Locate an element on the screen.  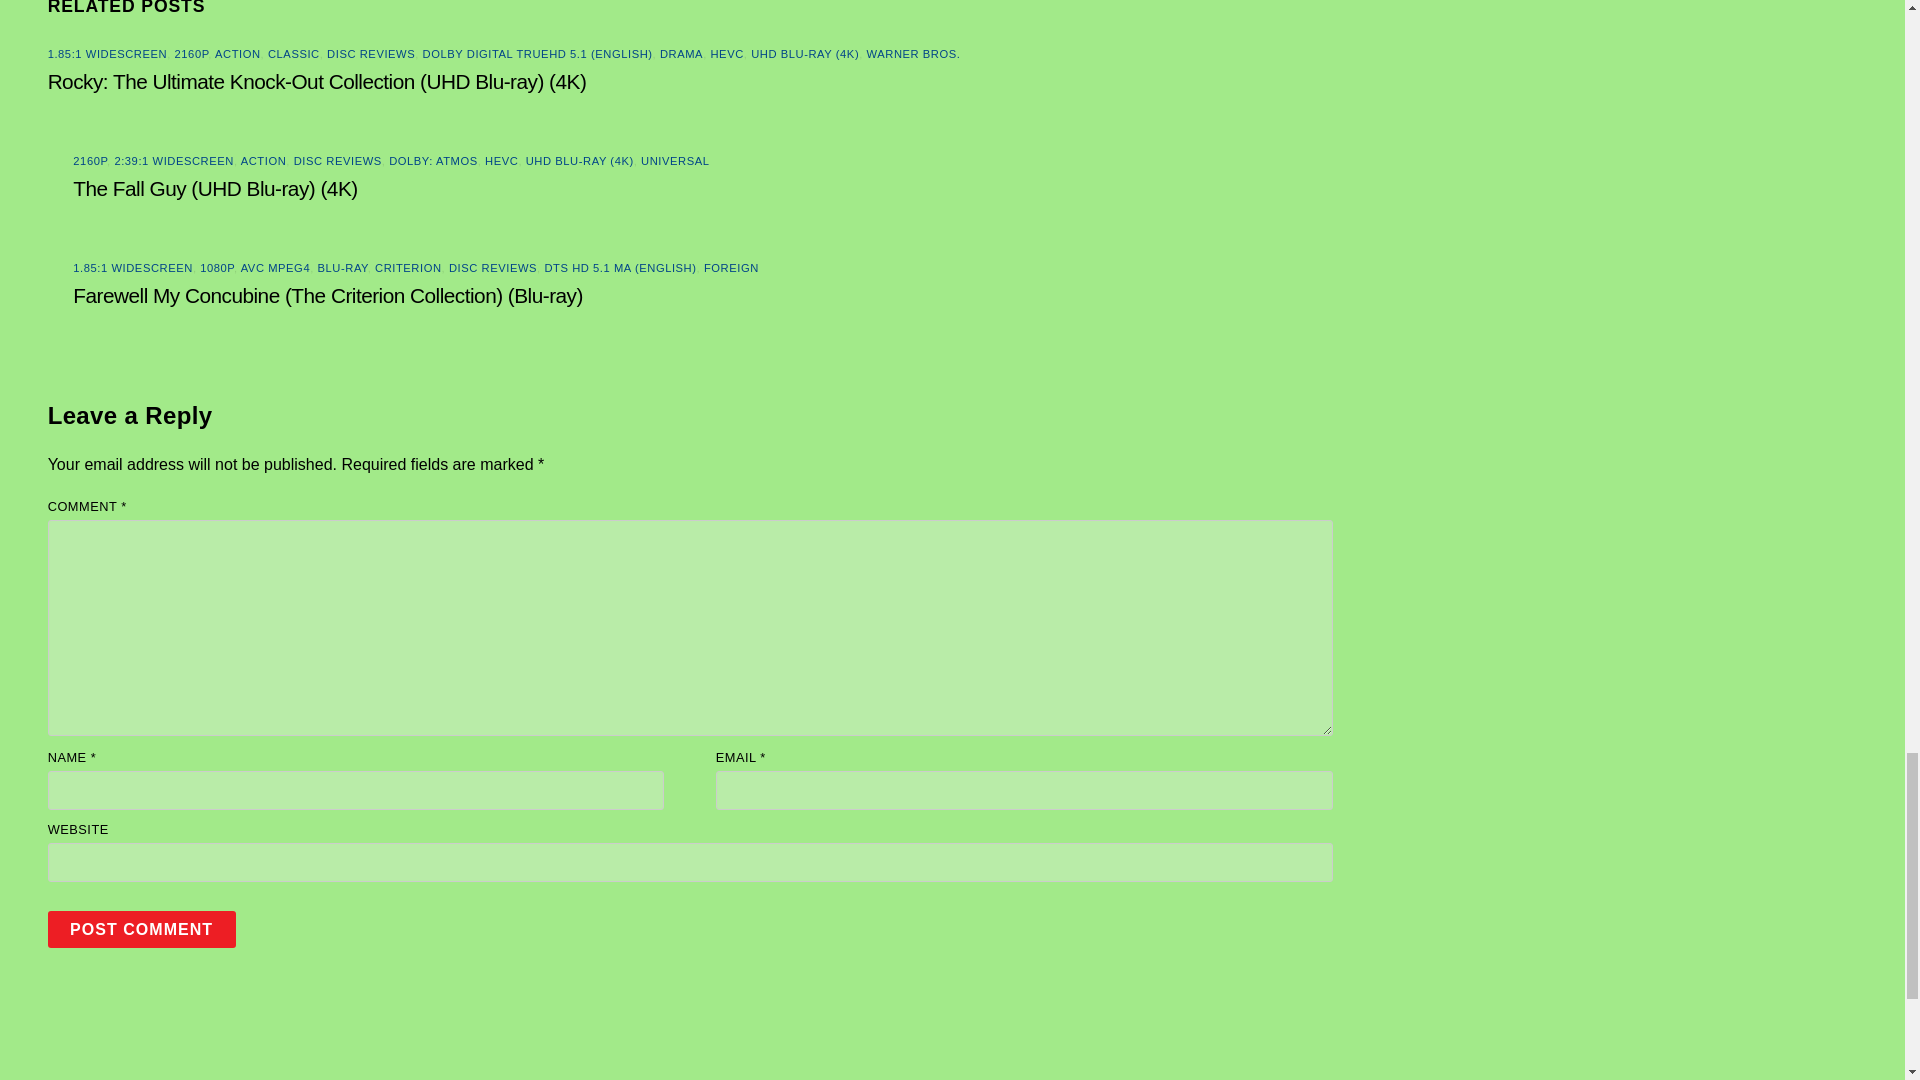
1080P is located at coordinates (216, 268).